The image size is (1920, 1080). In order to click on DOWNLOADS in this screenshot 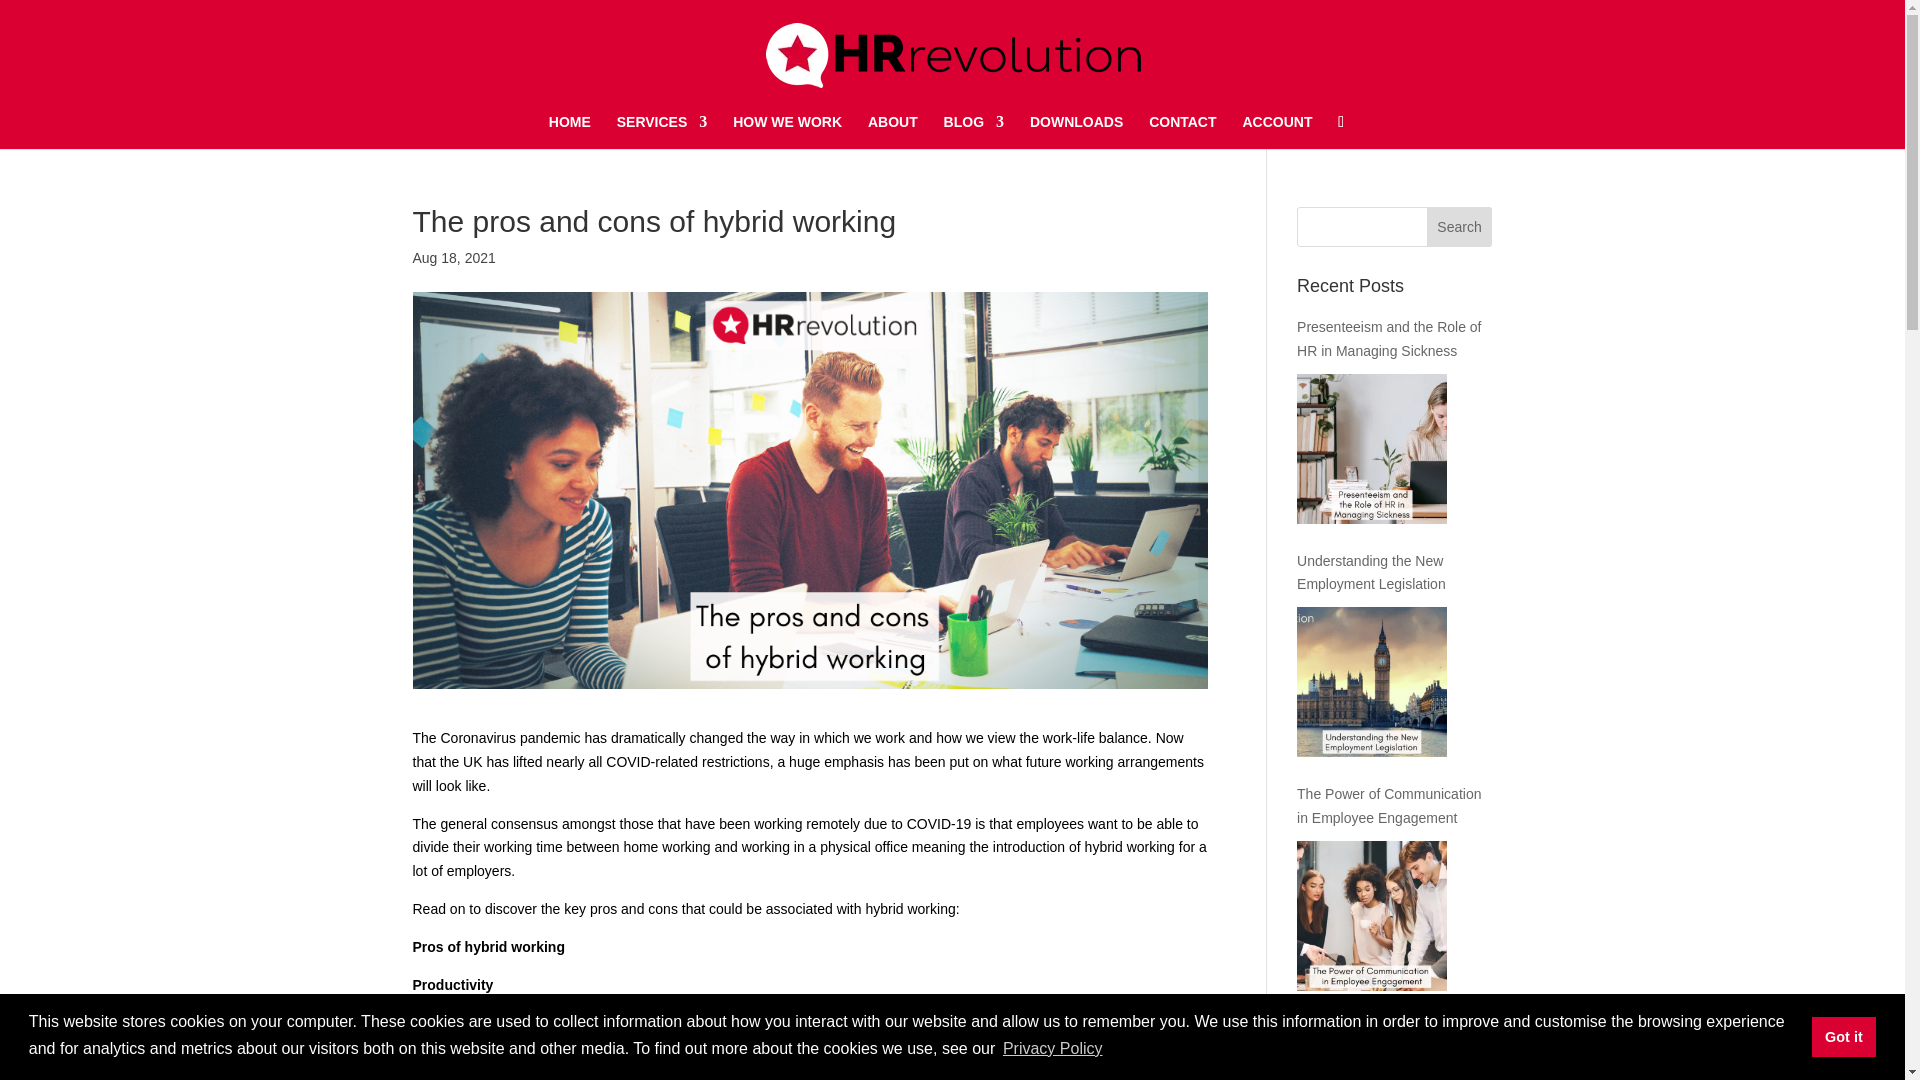, I will do `click(1076, 132)`.